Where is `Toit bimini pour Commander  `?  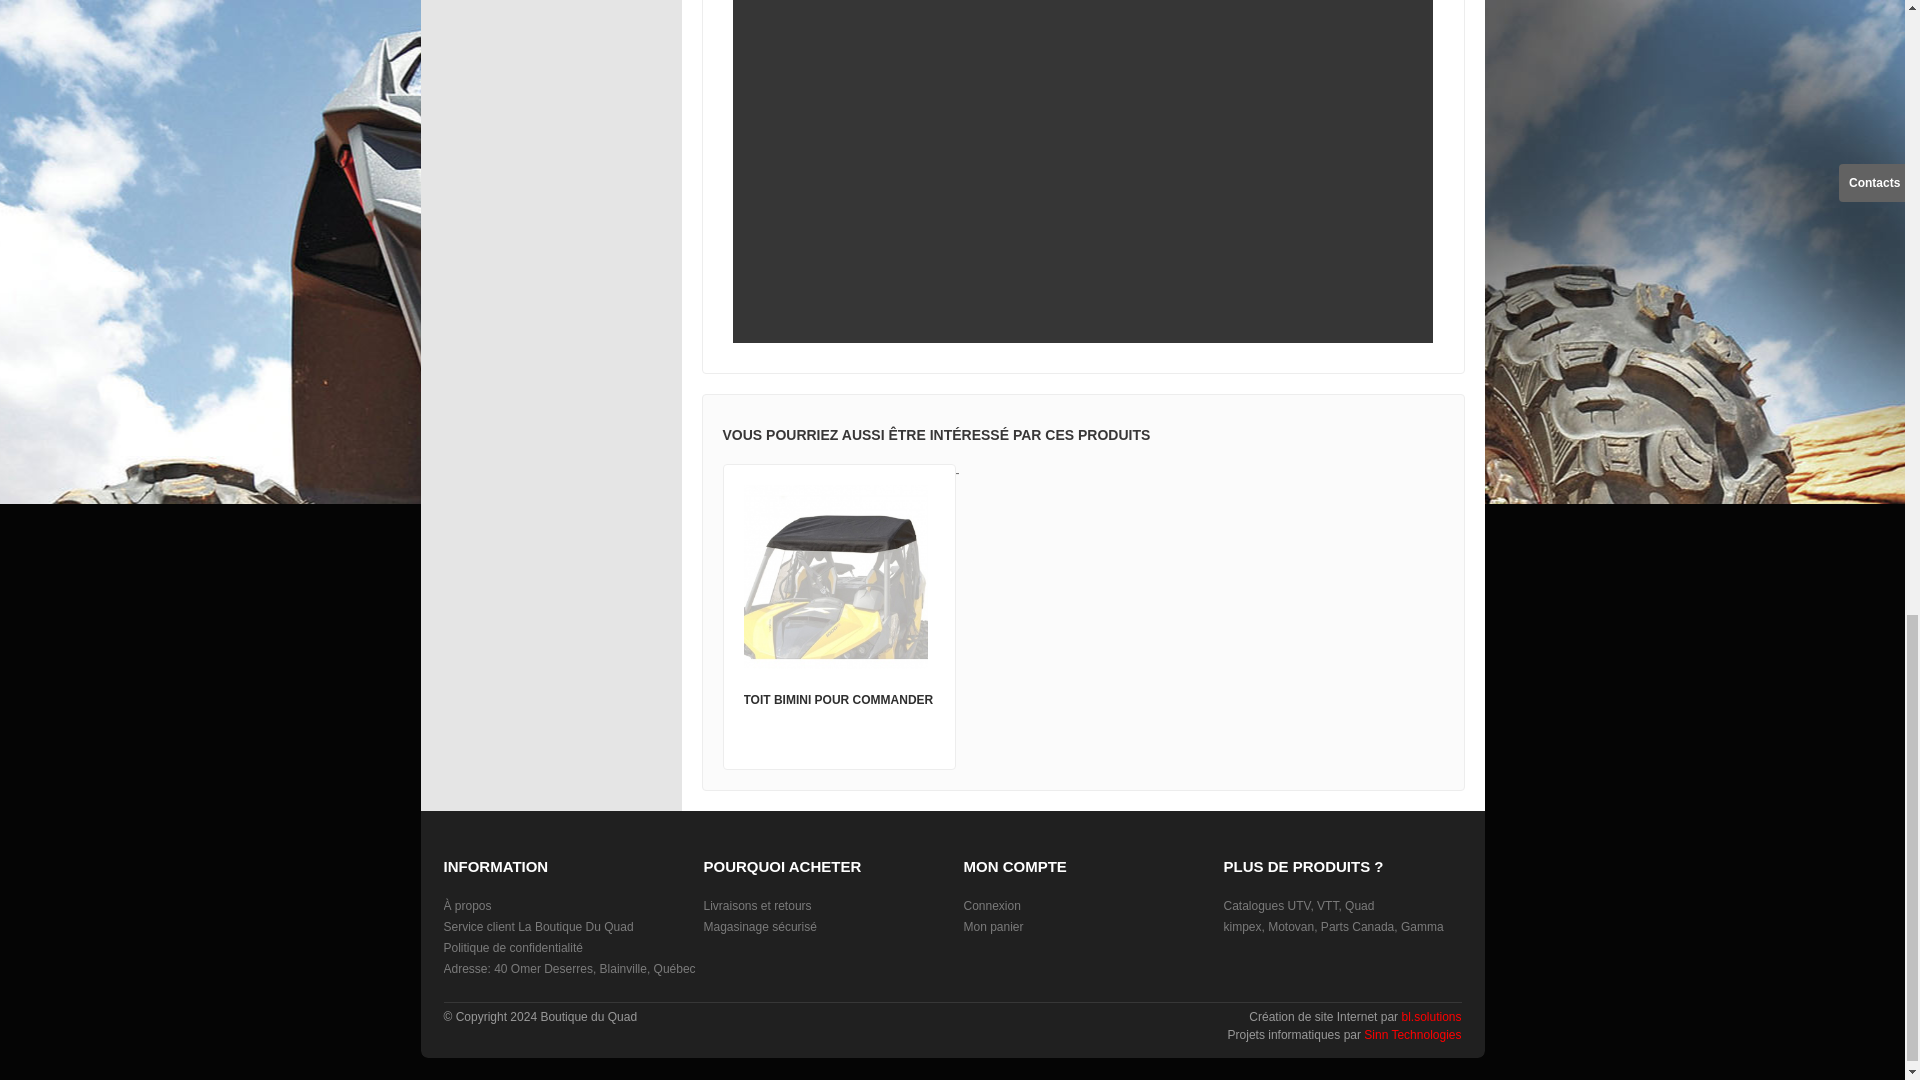
Toit bimini pour Commander   is located at coordinates (836, 576).